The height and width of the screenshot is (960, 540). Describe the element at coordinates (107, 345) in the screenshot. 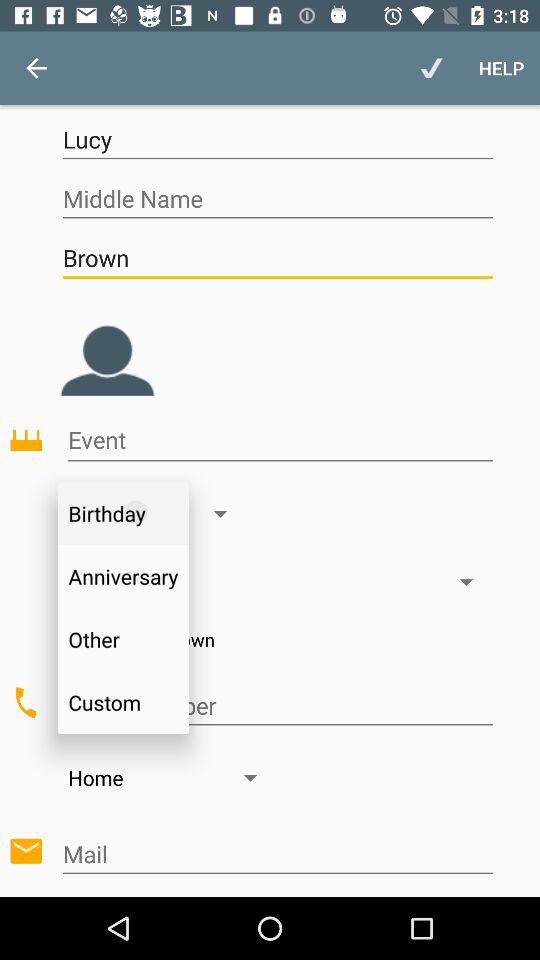

I see `add photo` at that location.